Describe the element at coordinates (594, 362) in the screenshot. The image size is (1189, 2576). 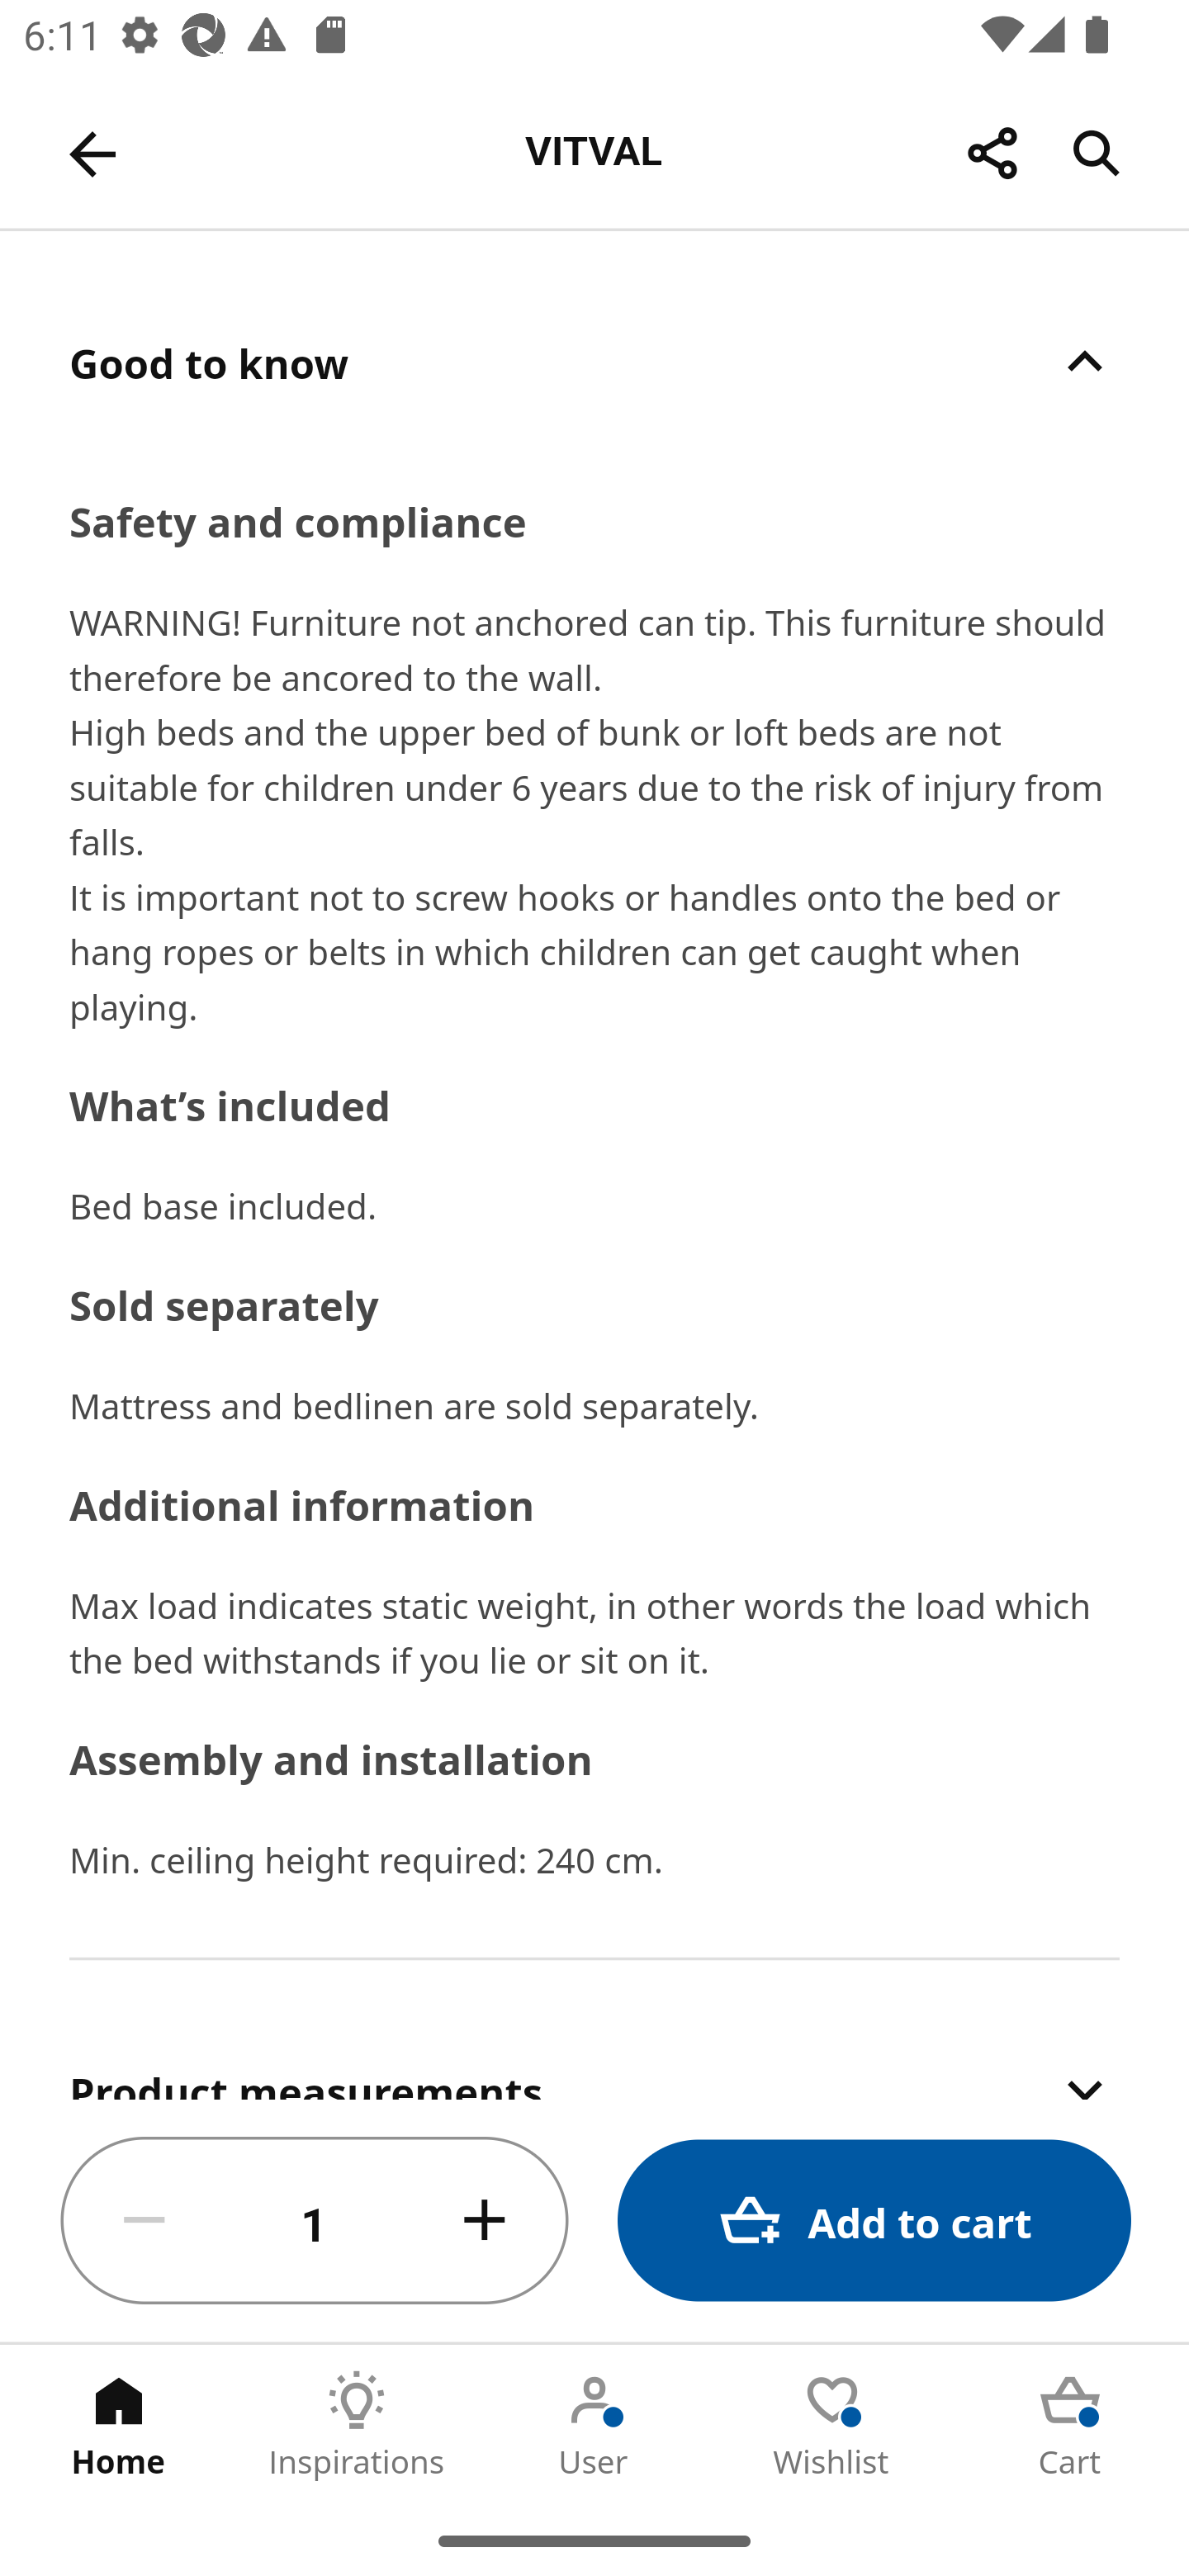
I see `Good to know` at that location.